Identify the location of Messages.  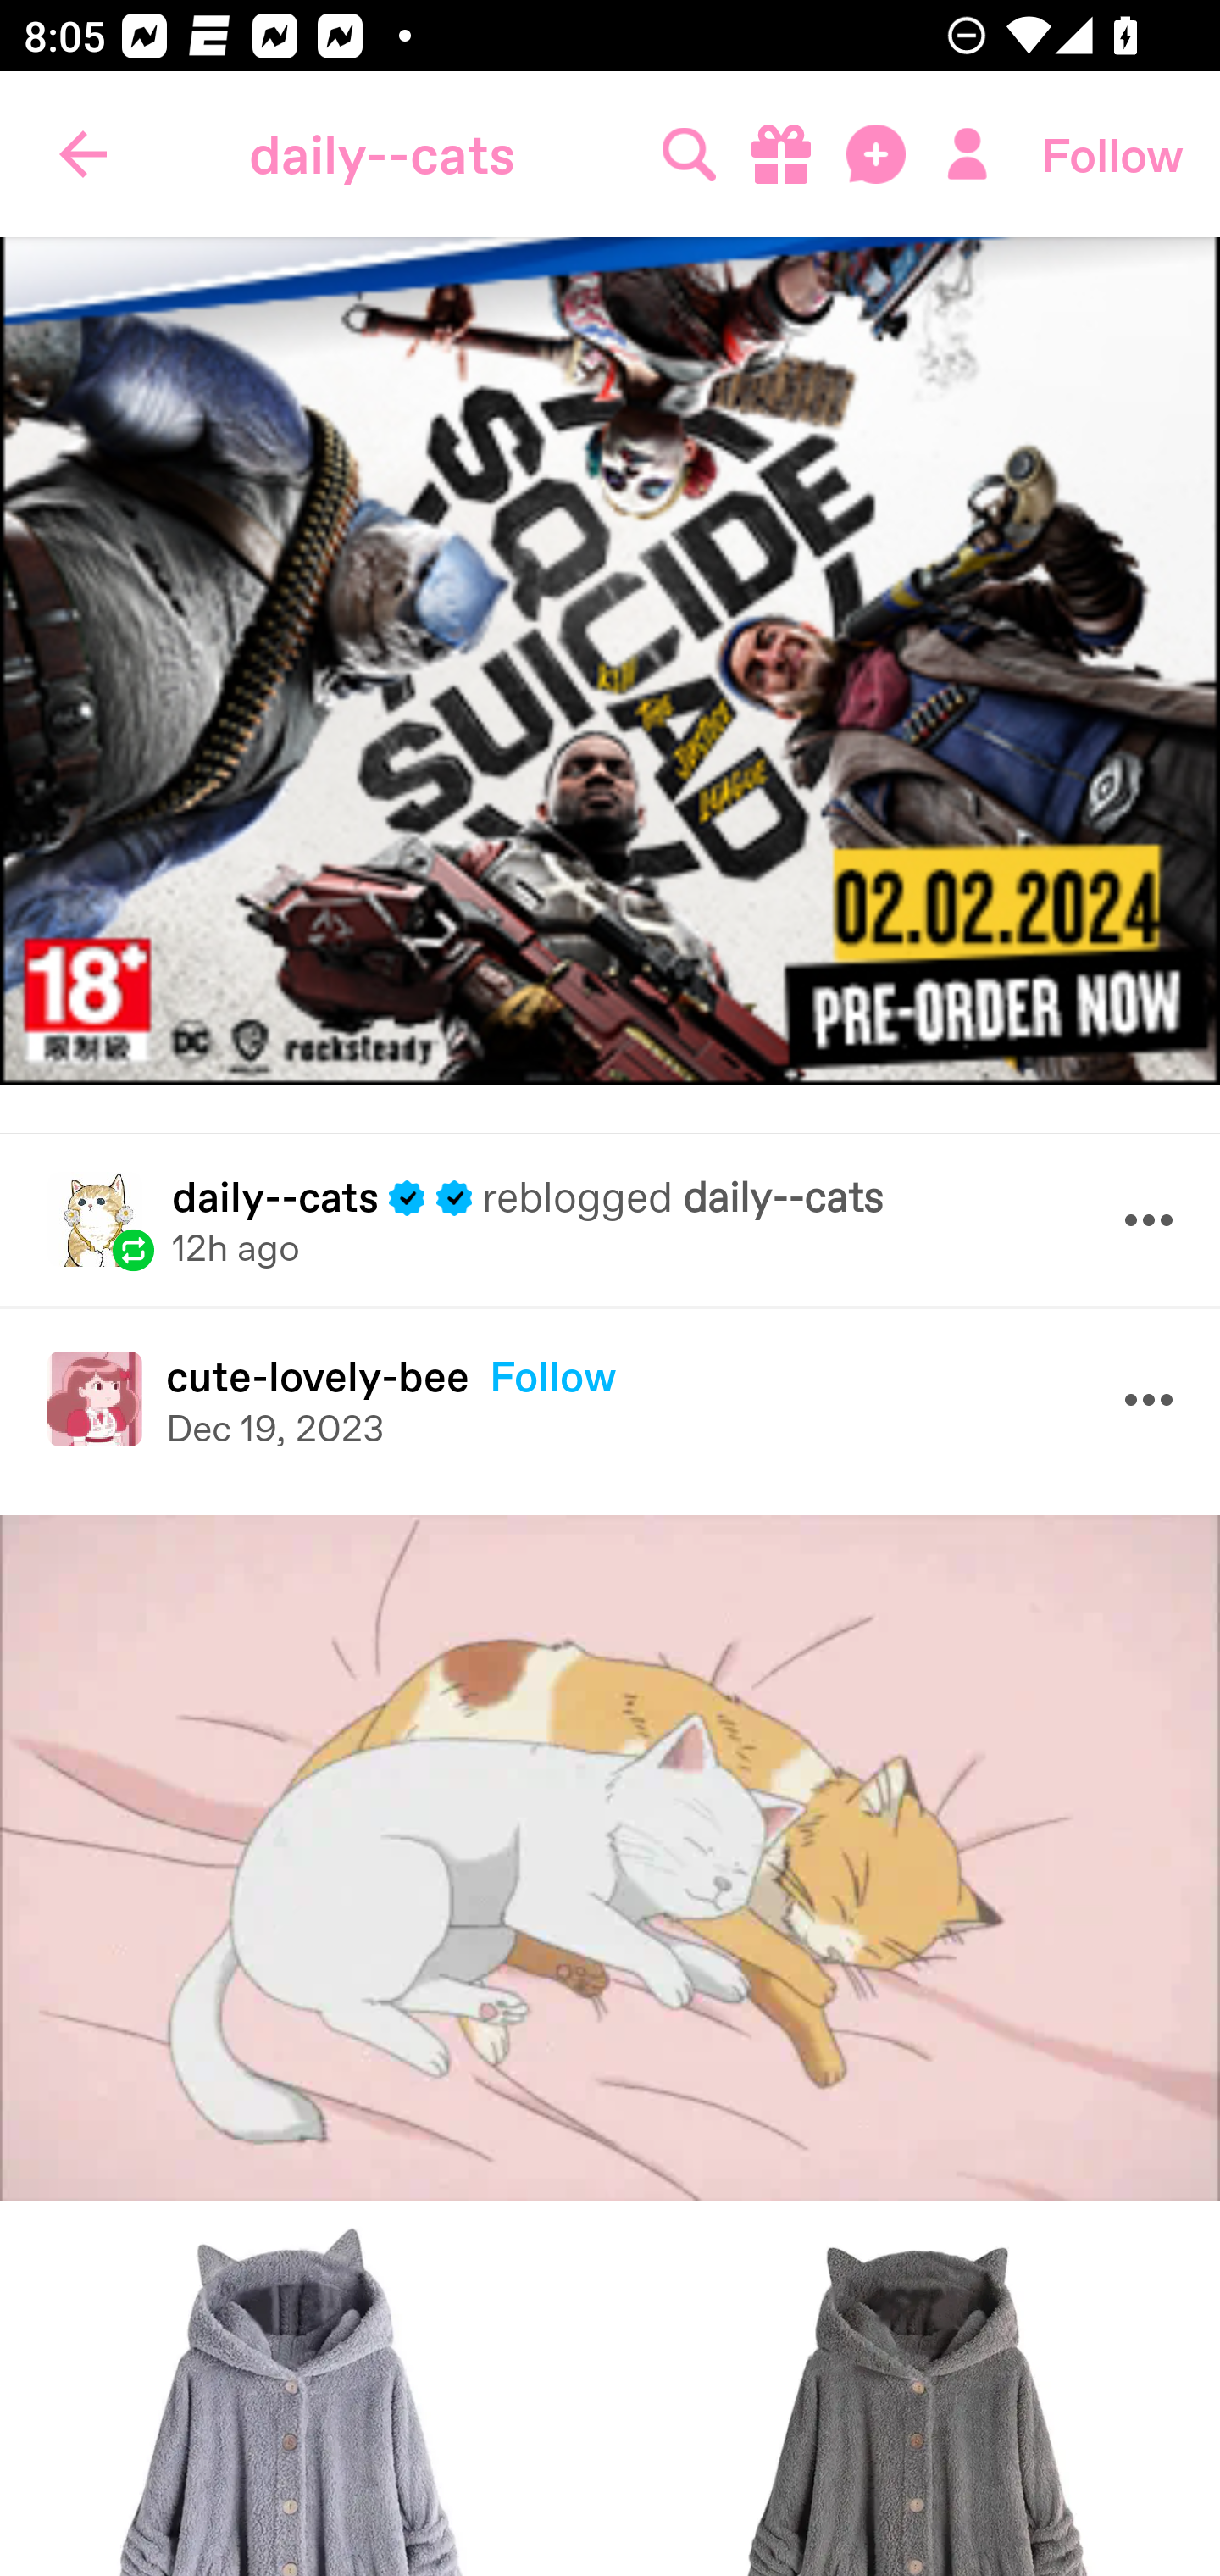
(879, 154).